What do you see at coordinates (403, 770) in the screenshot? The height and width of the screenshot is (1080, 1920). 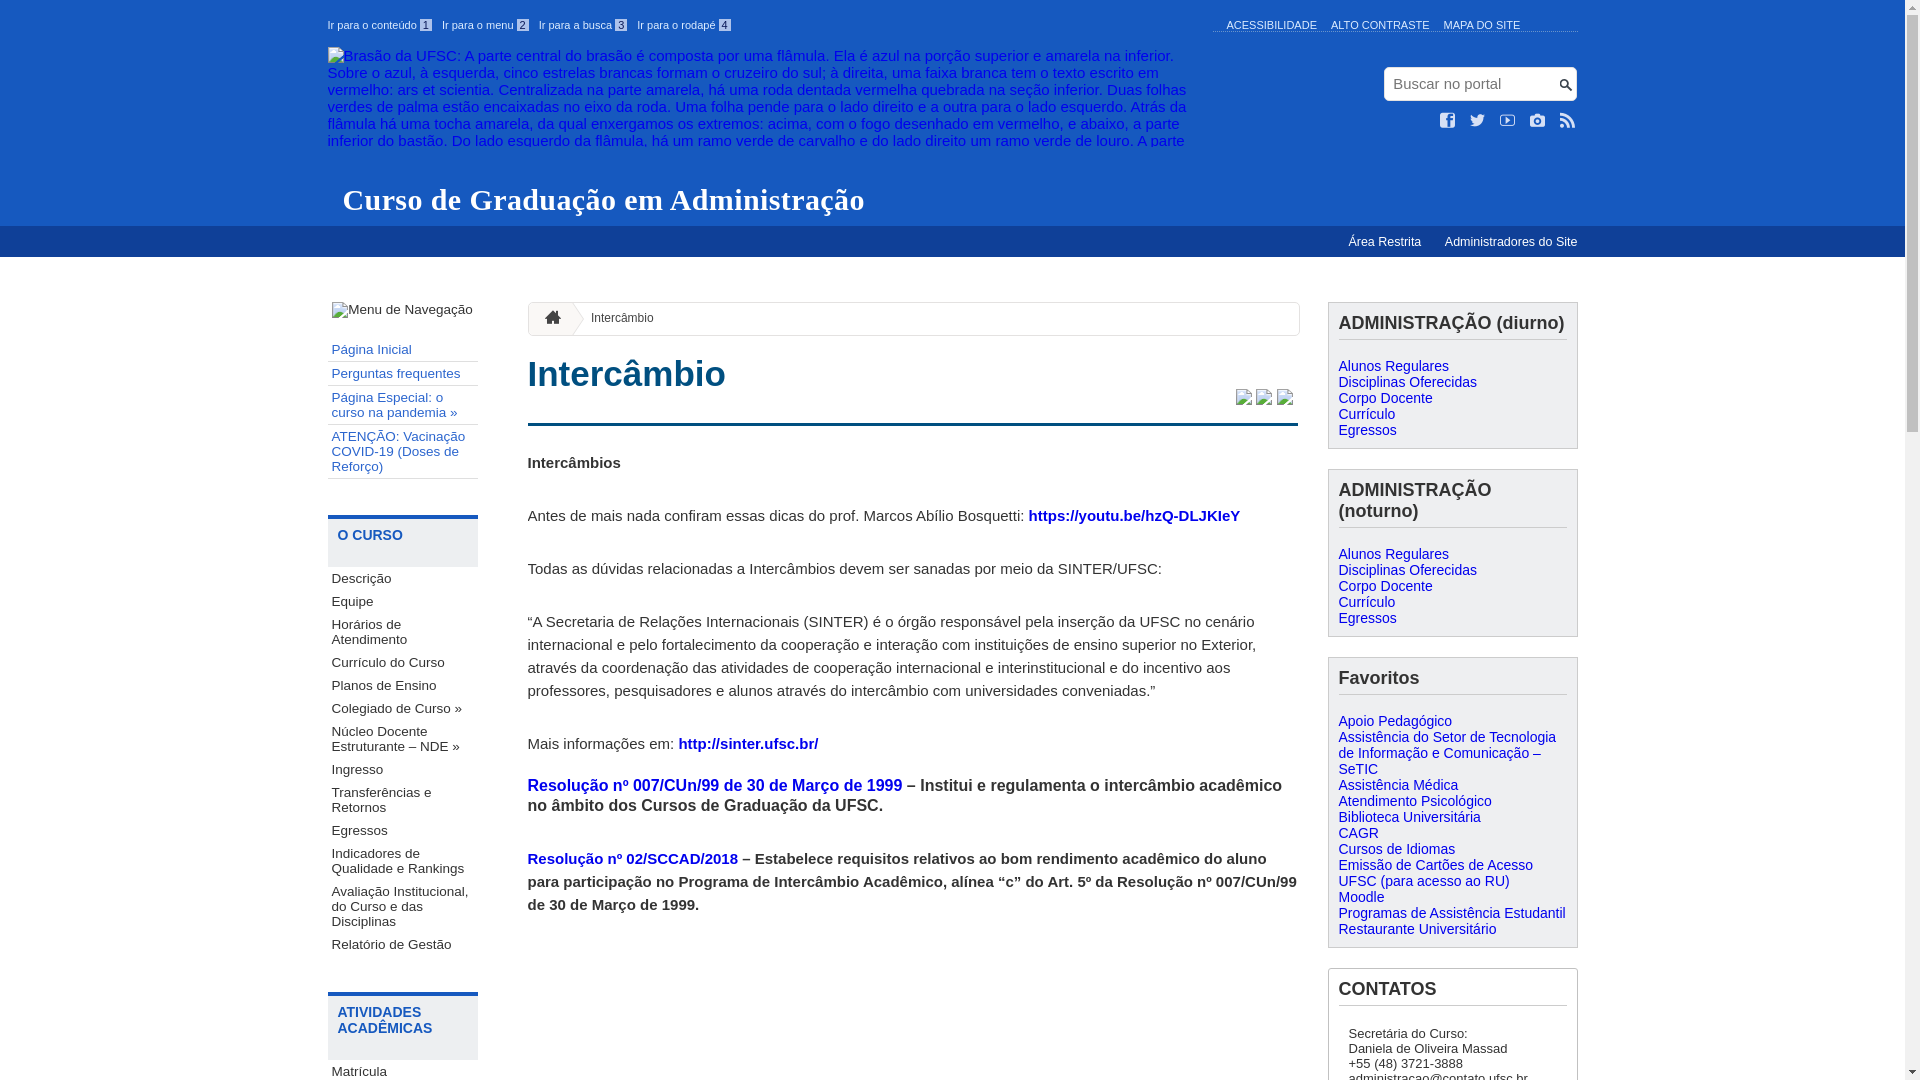 I see `Ingresso` at bounding box center [403, 770].